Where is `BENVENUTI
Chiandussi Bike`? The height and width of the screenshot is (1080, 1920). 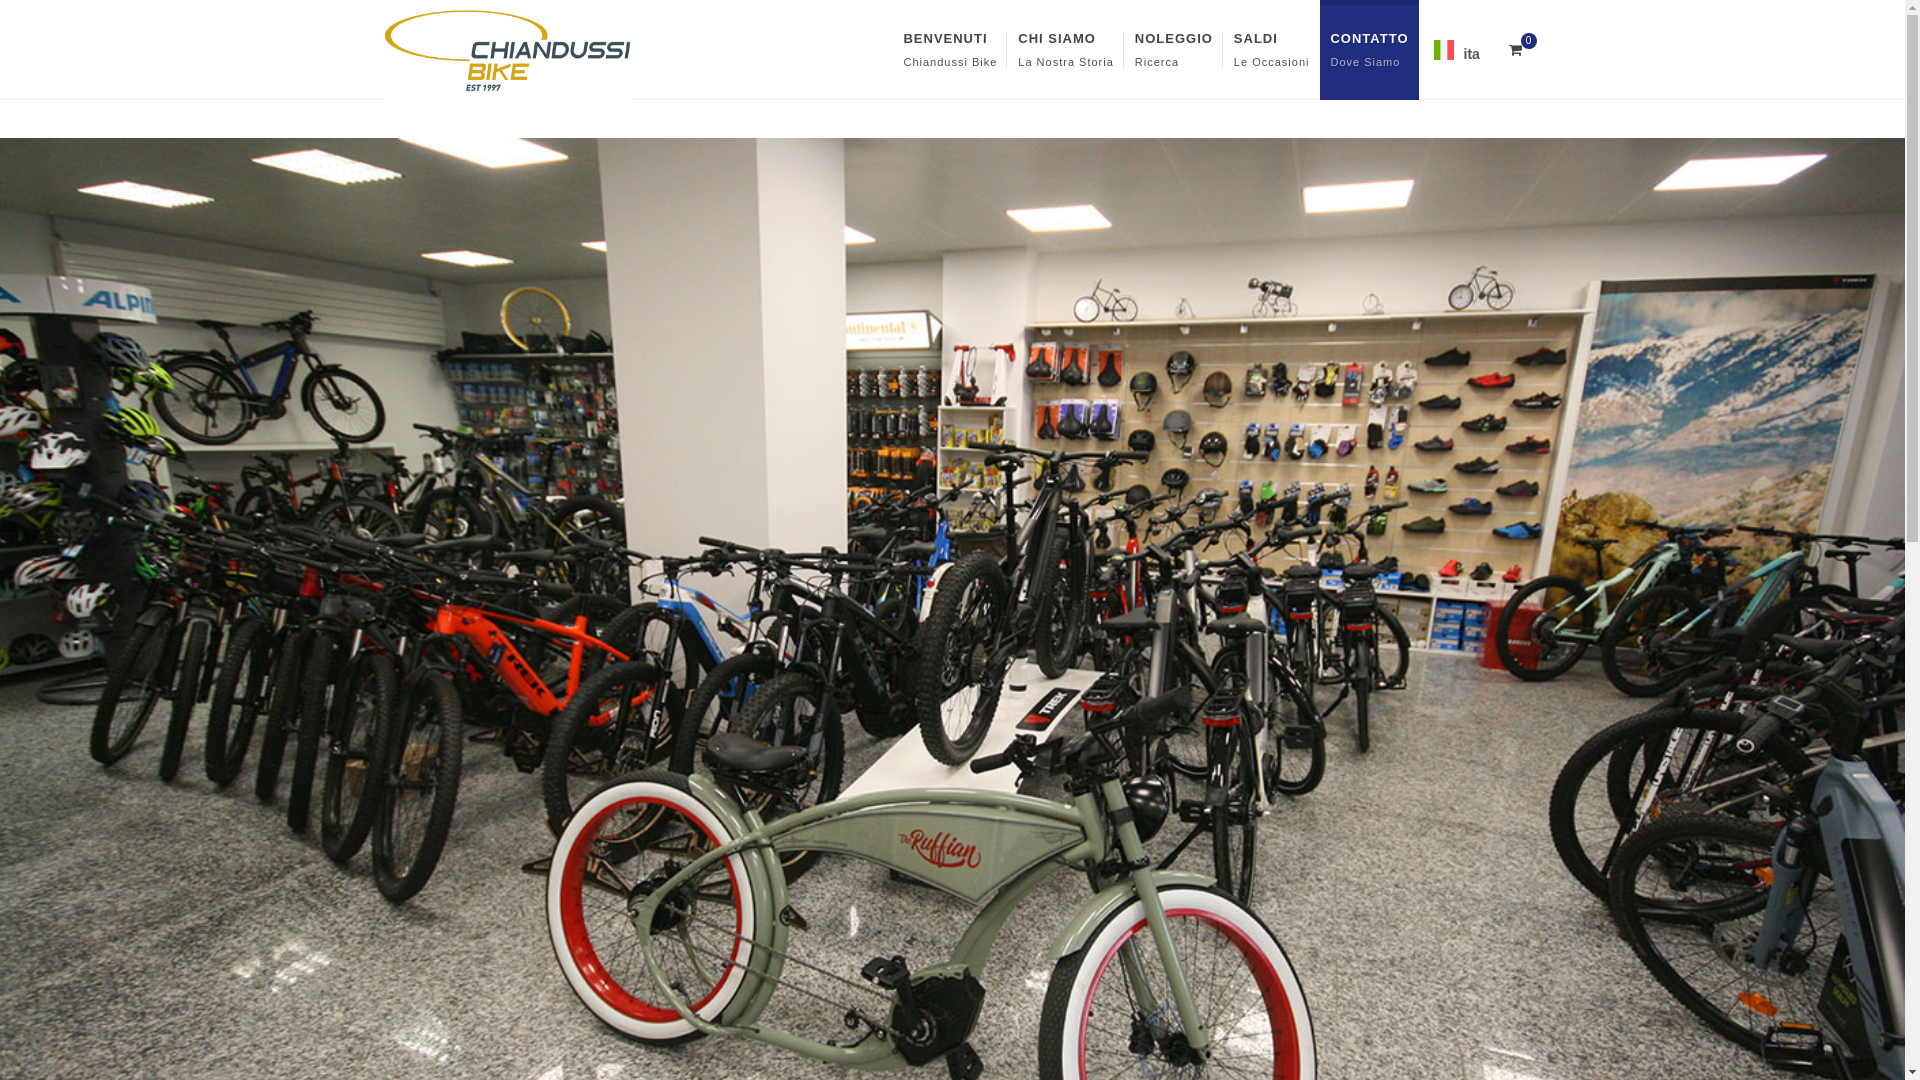
BENVENUTI
Chiandussi Bike is located at coordinates (950, 50).